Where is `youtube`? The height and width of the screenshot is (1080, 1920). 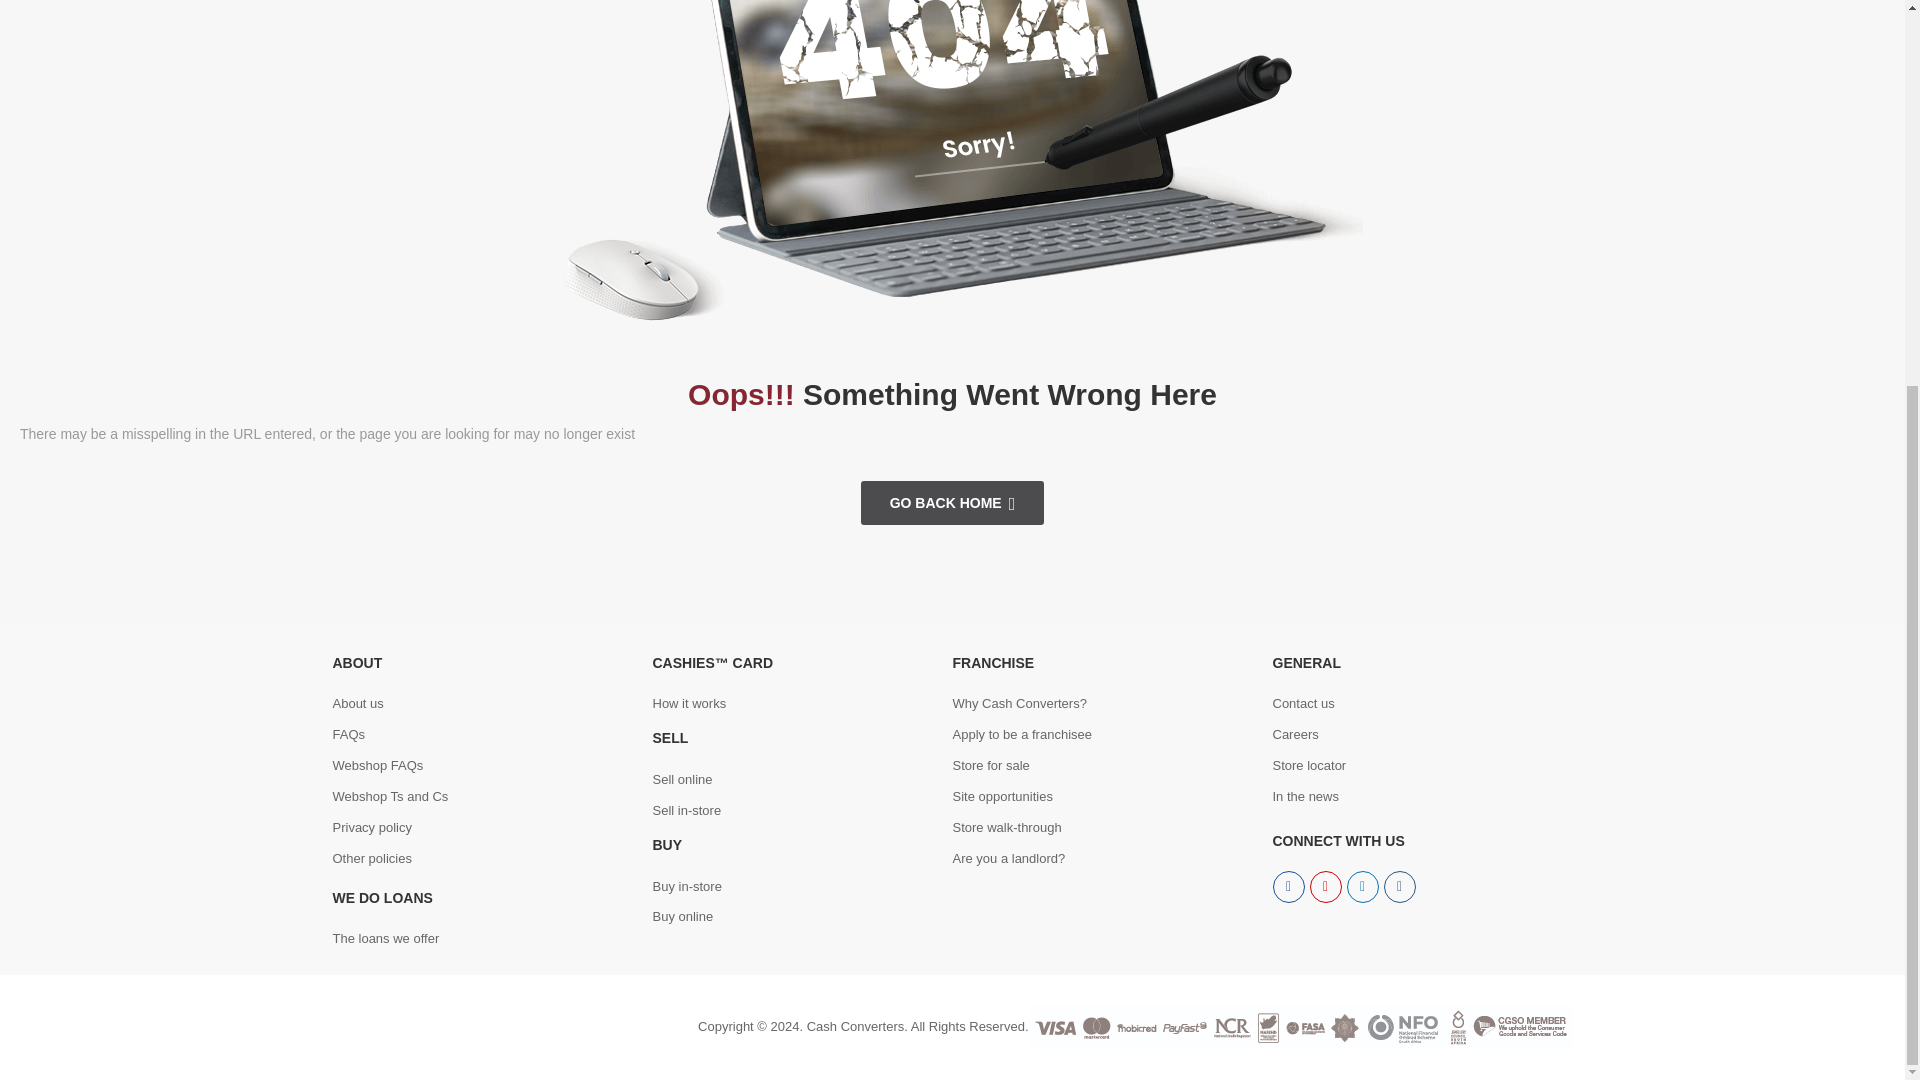
youtube is located at coordinates (1400, 886).